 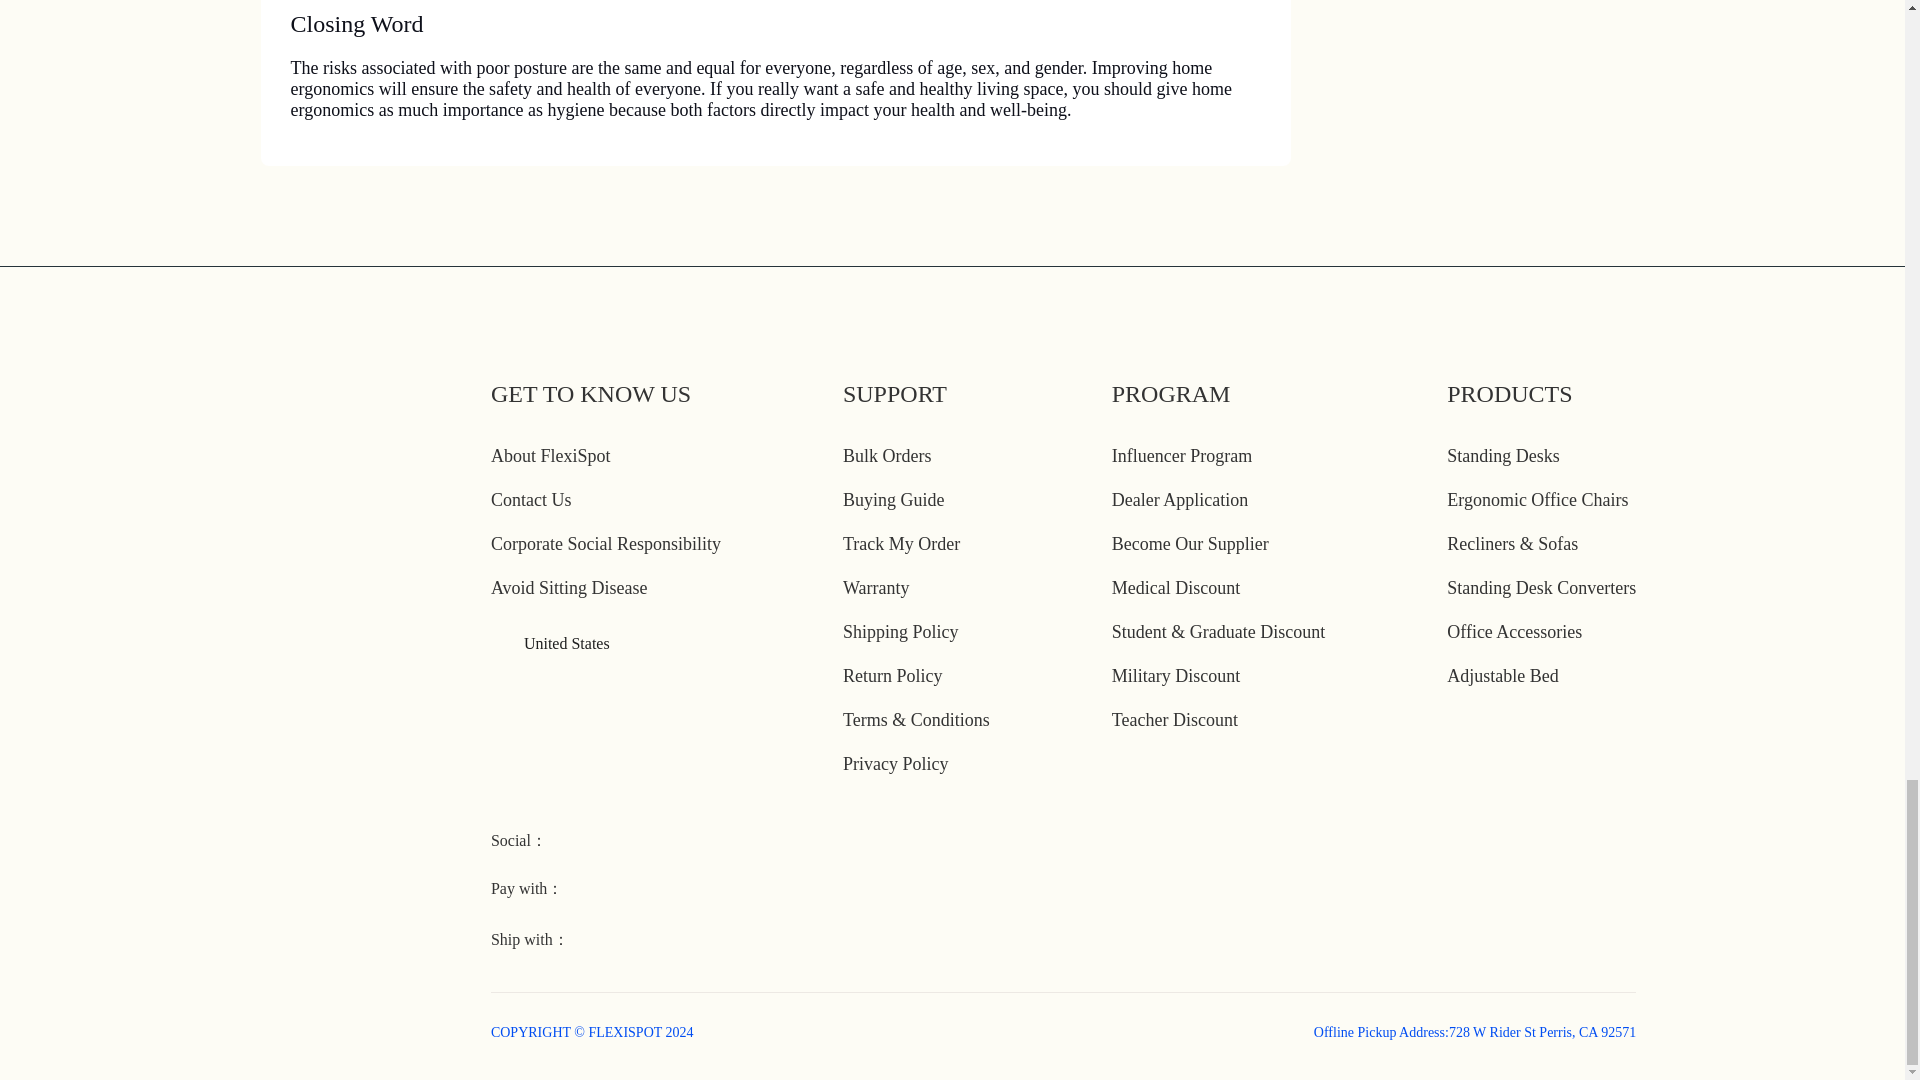 I want to click on Bulk Orders, so click(x=886, y=456).